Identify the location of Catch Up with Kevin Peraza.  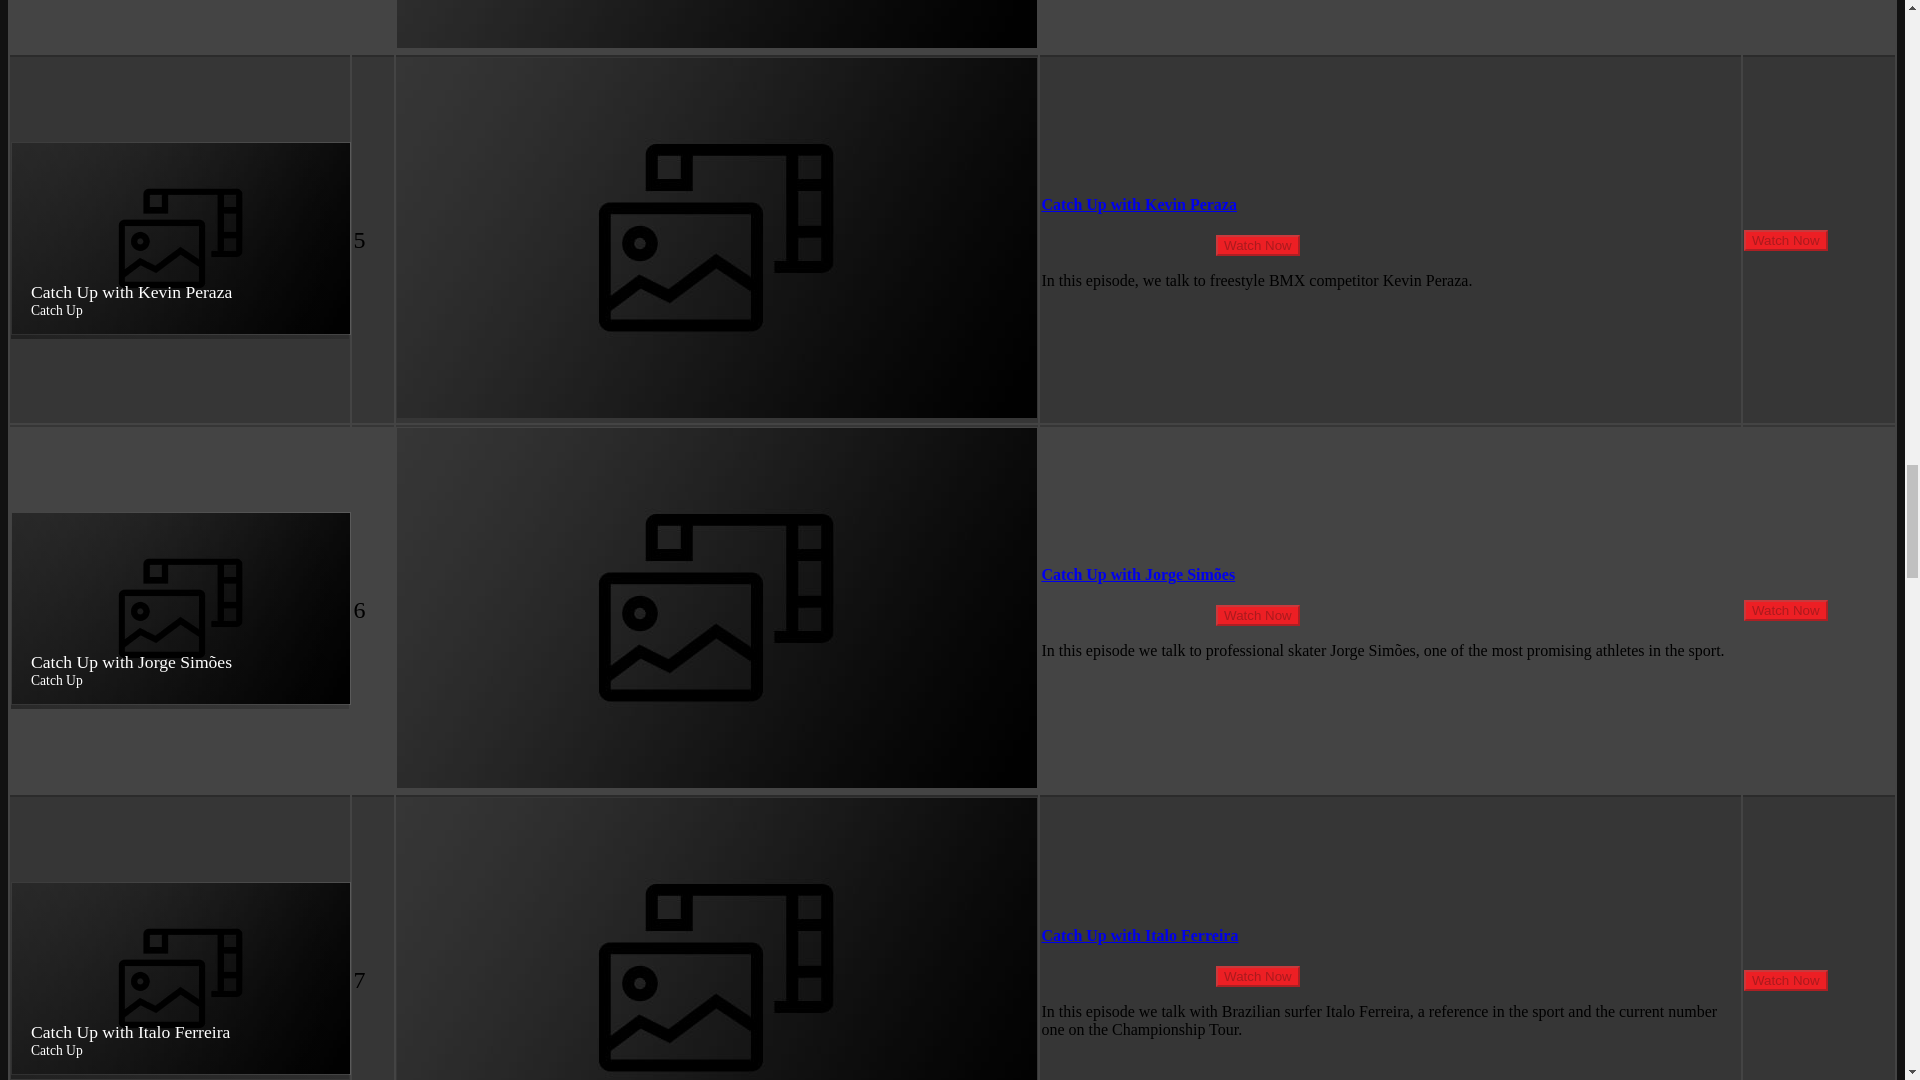
(1138, 204).